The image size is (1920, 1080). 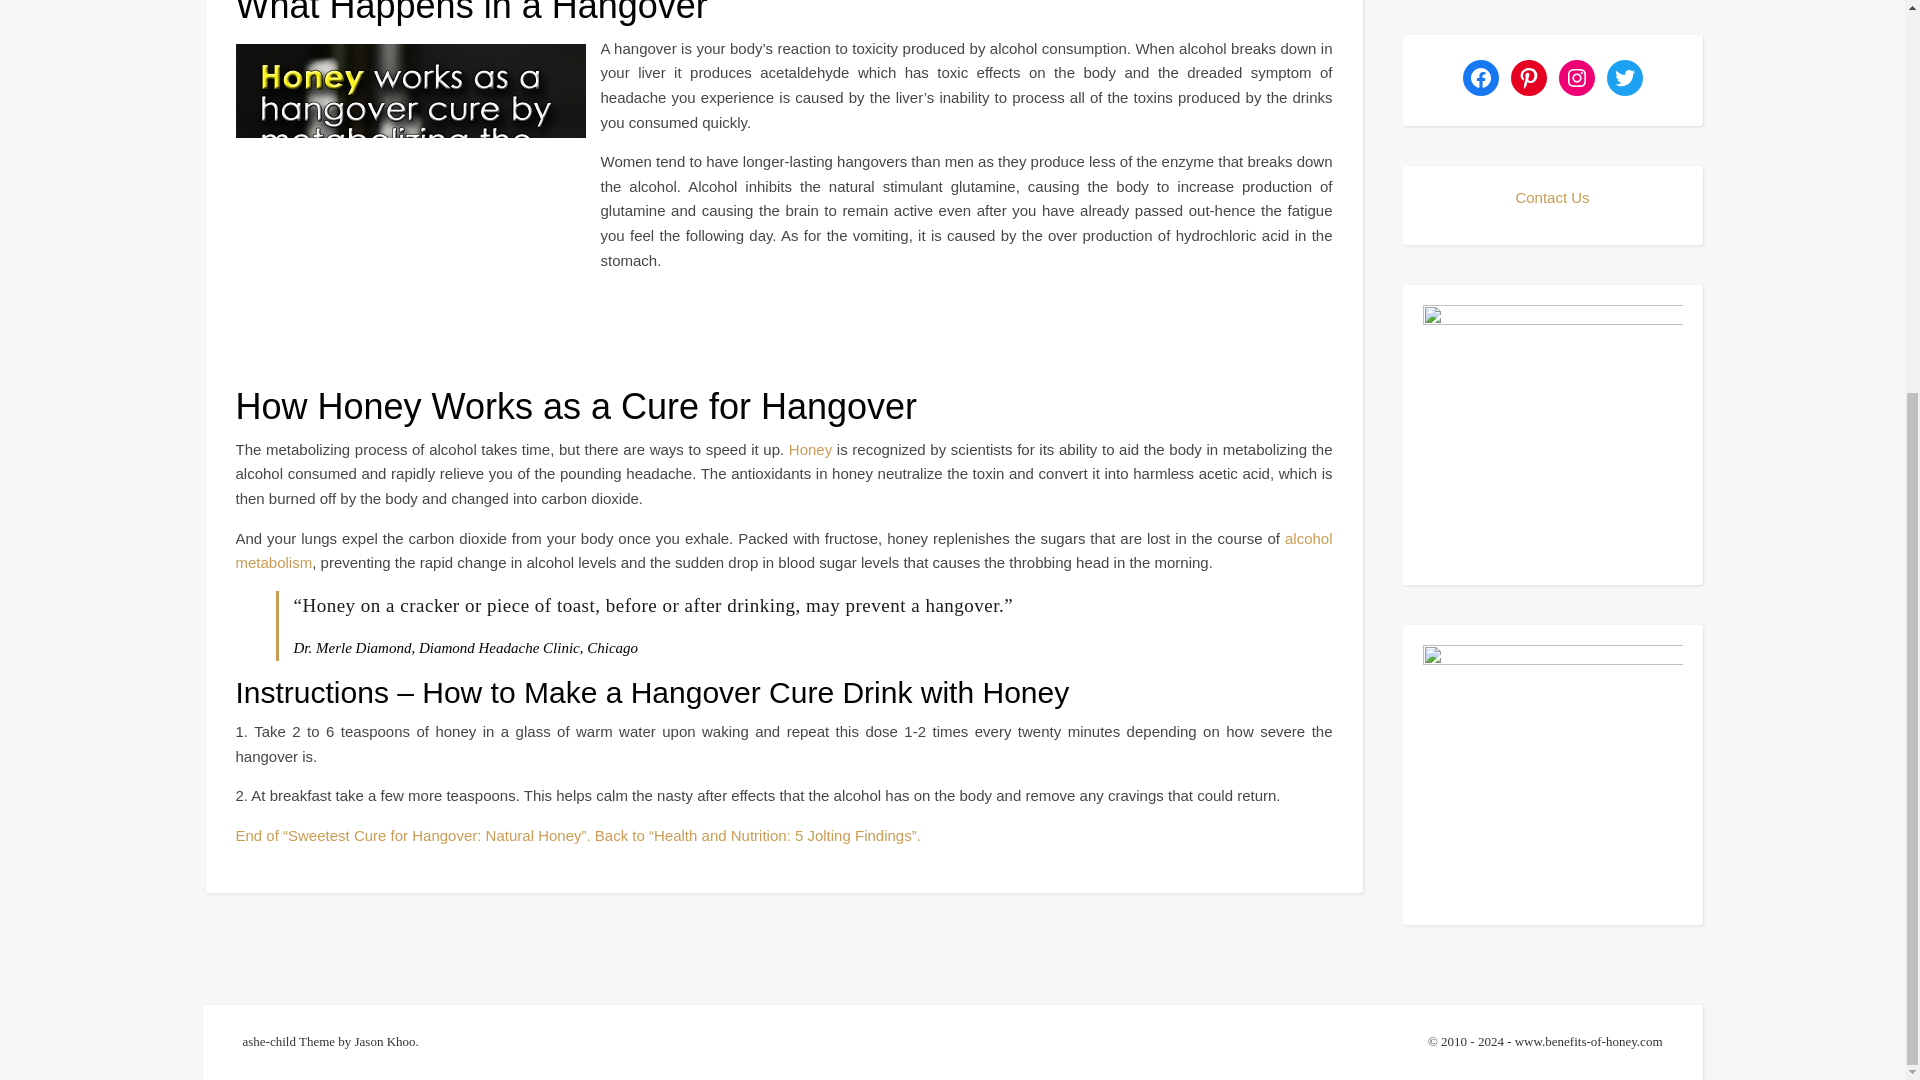 I want to click on alcohol metabolism, so click(x=784, y=551).